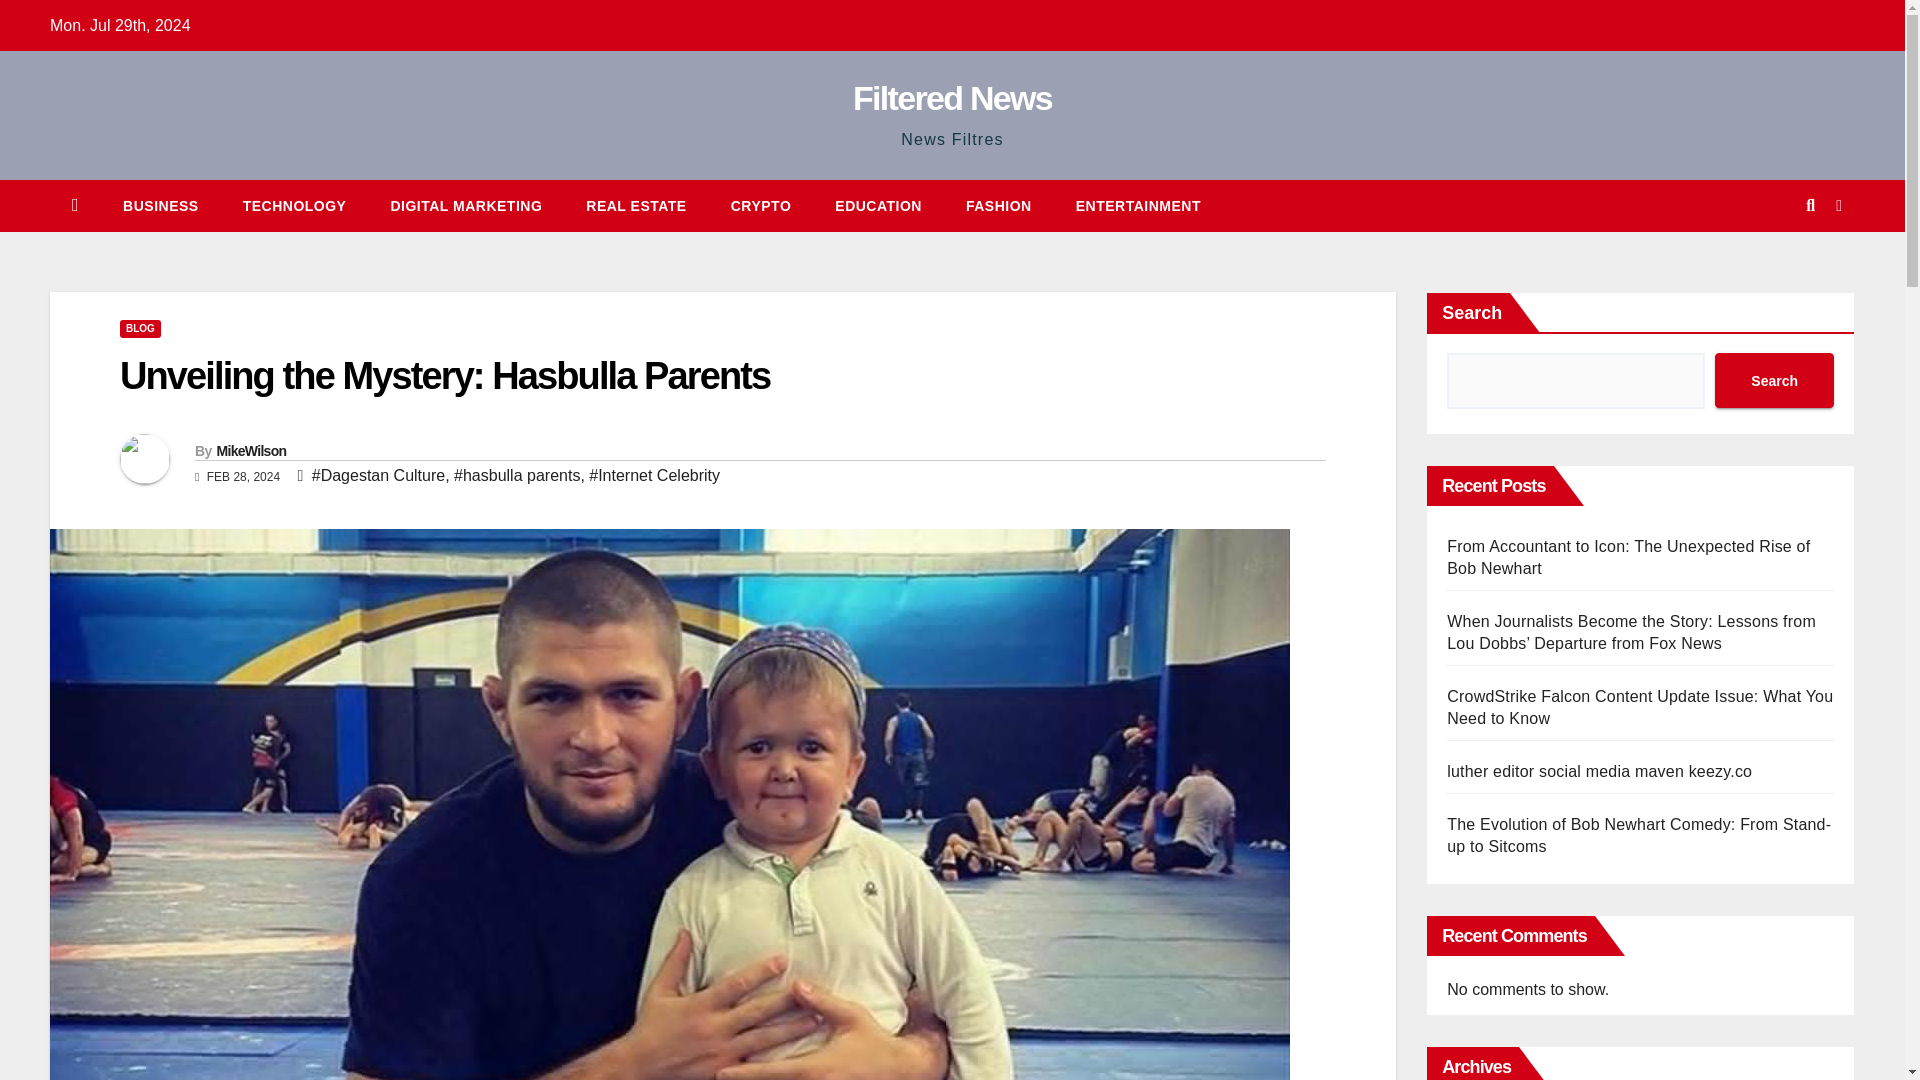  Describe the element at coordinates (999, 206) in the screenshot. I see `FASHION` at that location.